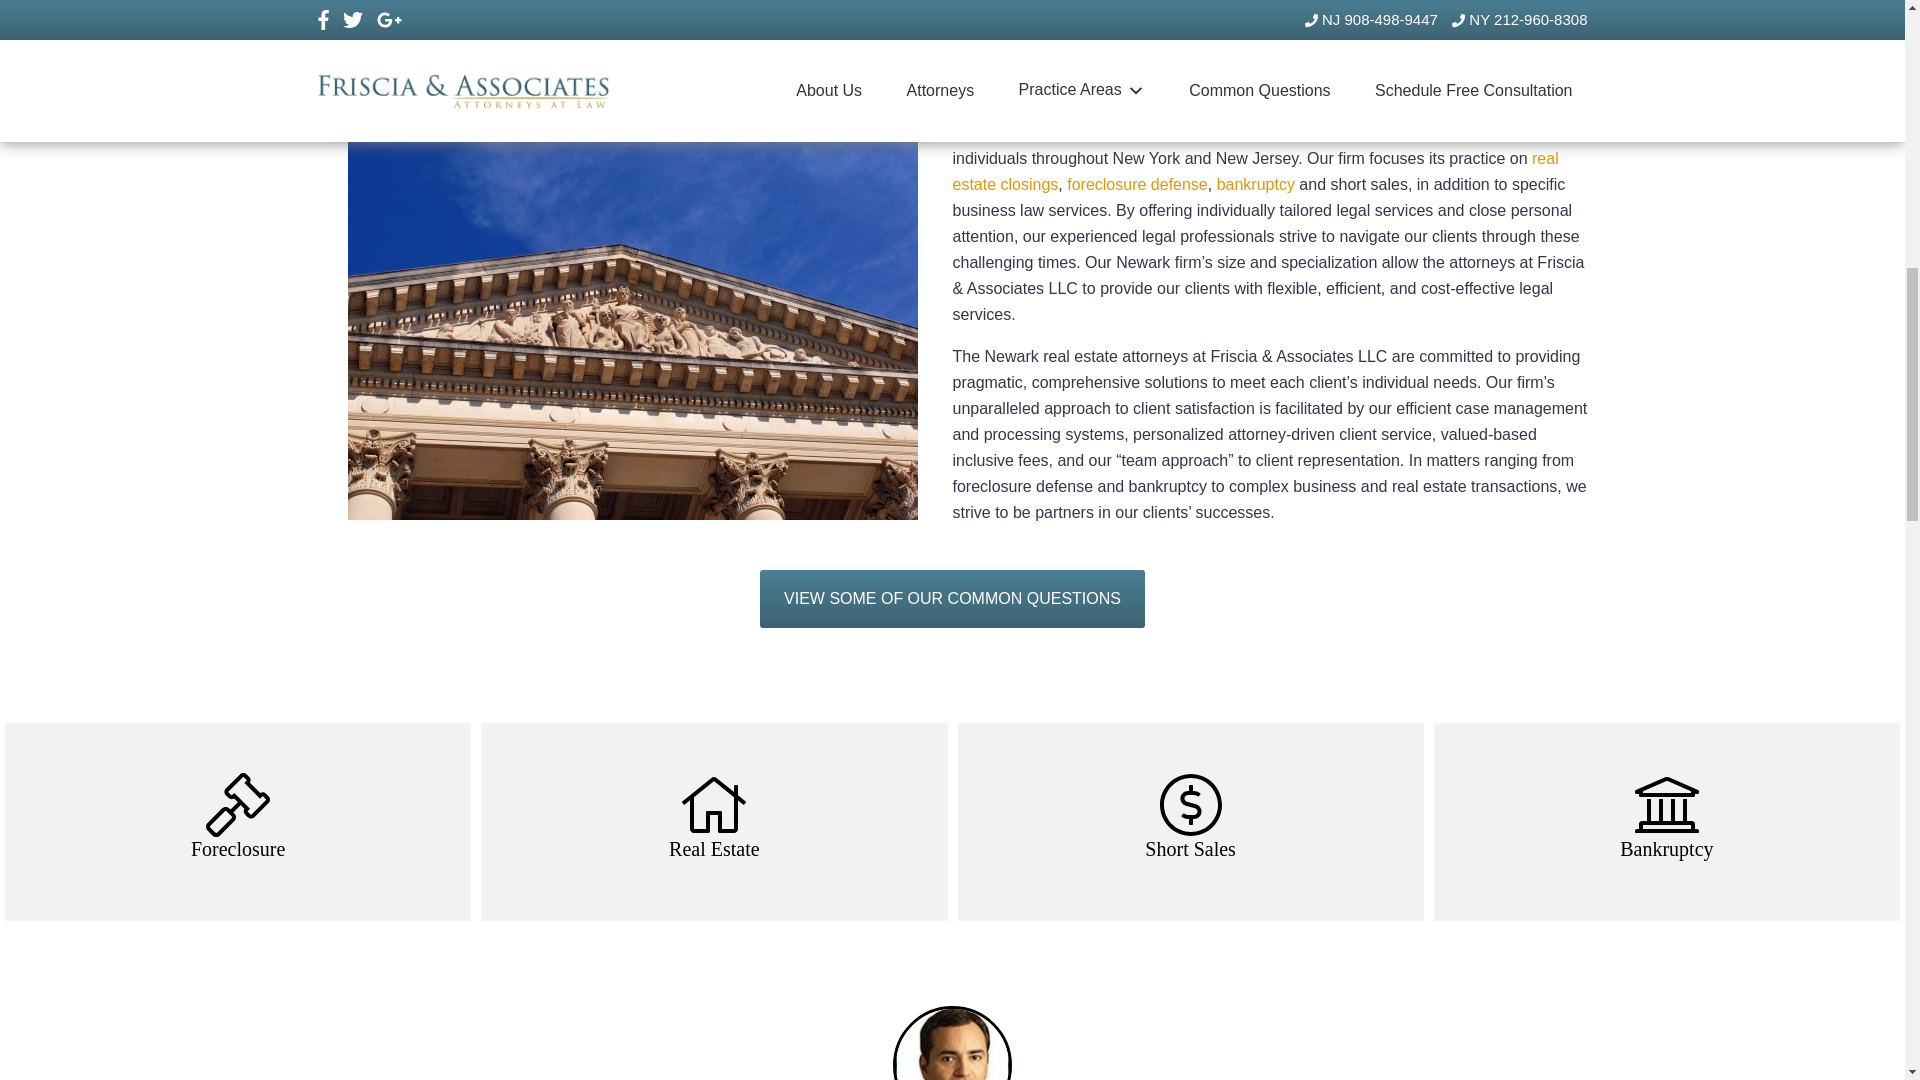  Describe the element at coordinates (238, 822) in the screenshot. I see `Foreclosure` at that location.